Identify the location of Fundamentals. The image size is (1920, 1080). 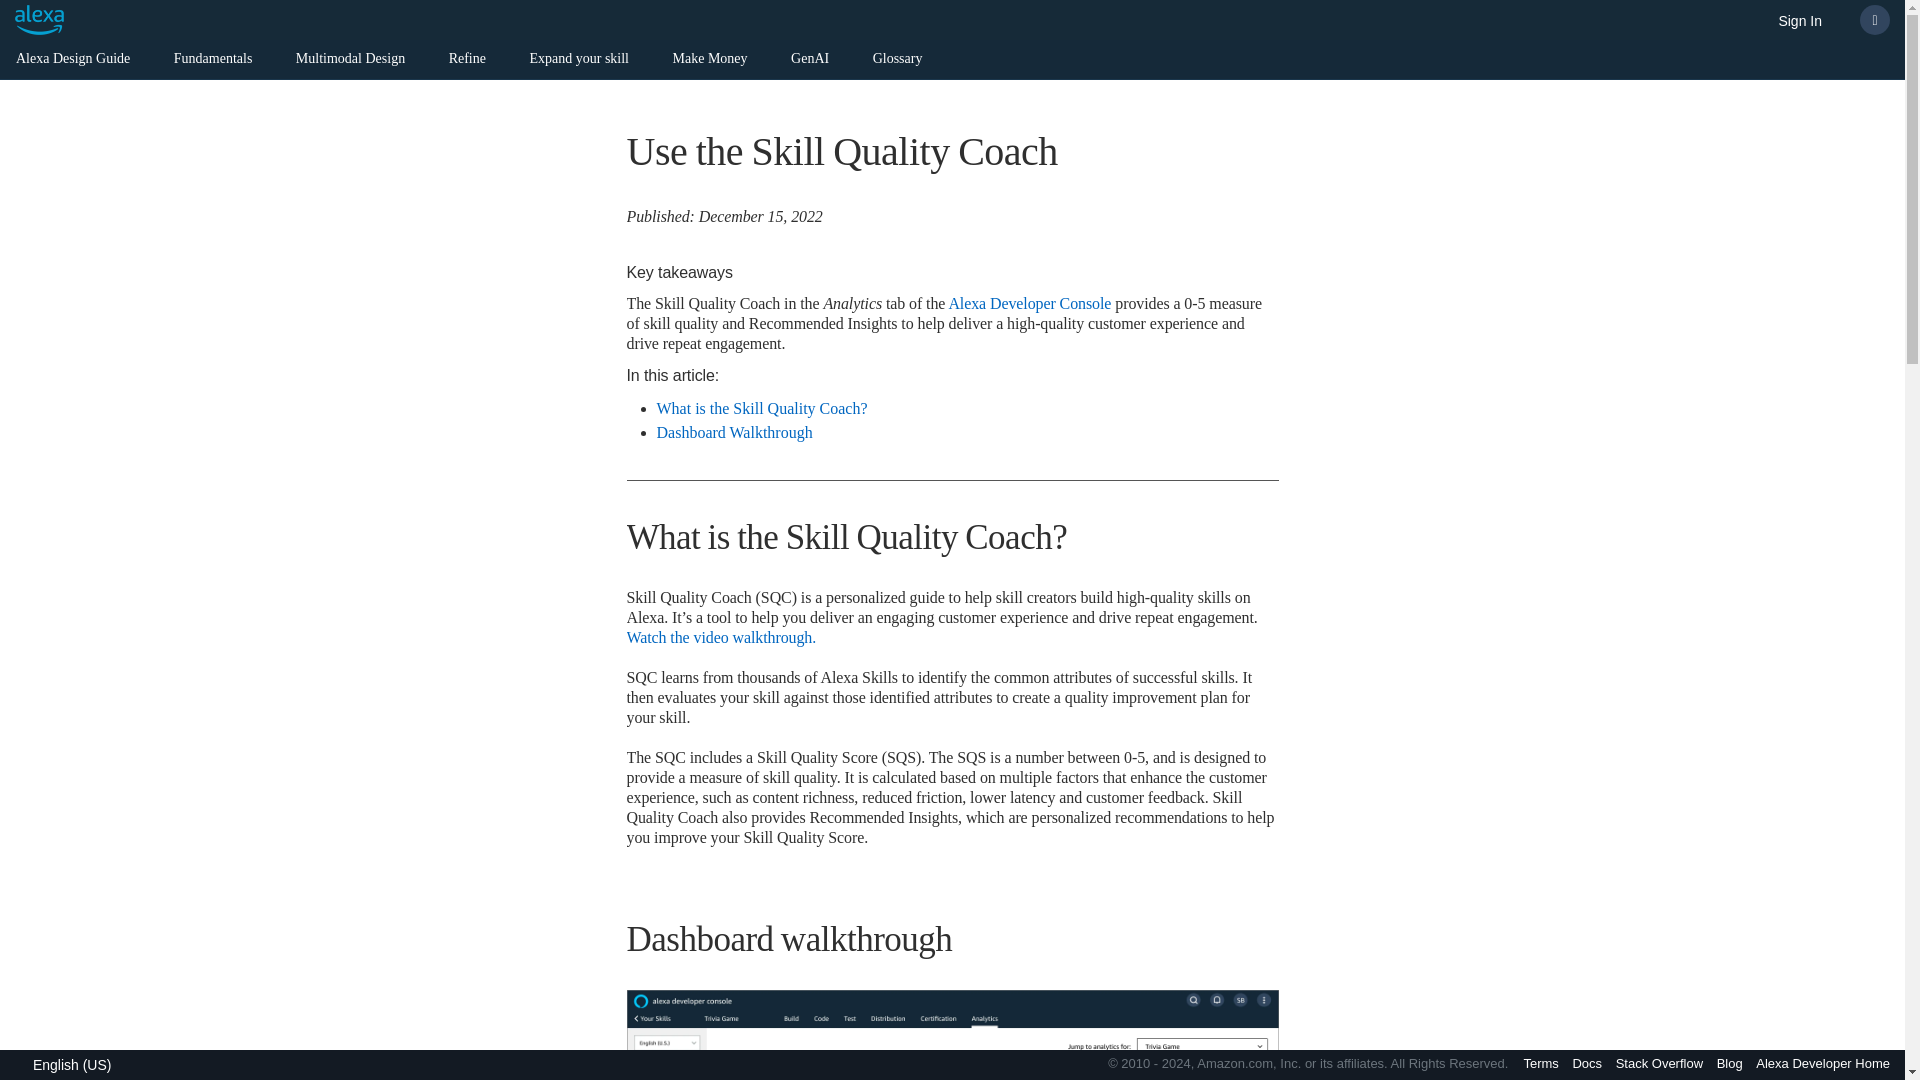
(214, 62).